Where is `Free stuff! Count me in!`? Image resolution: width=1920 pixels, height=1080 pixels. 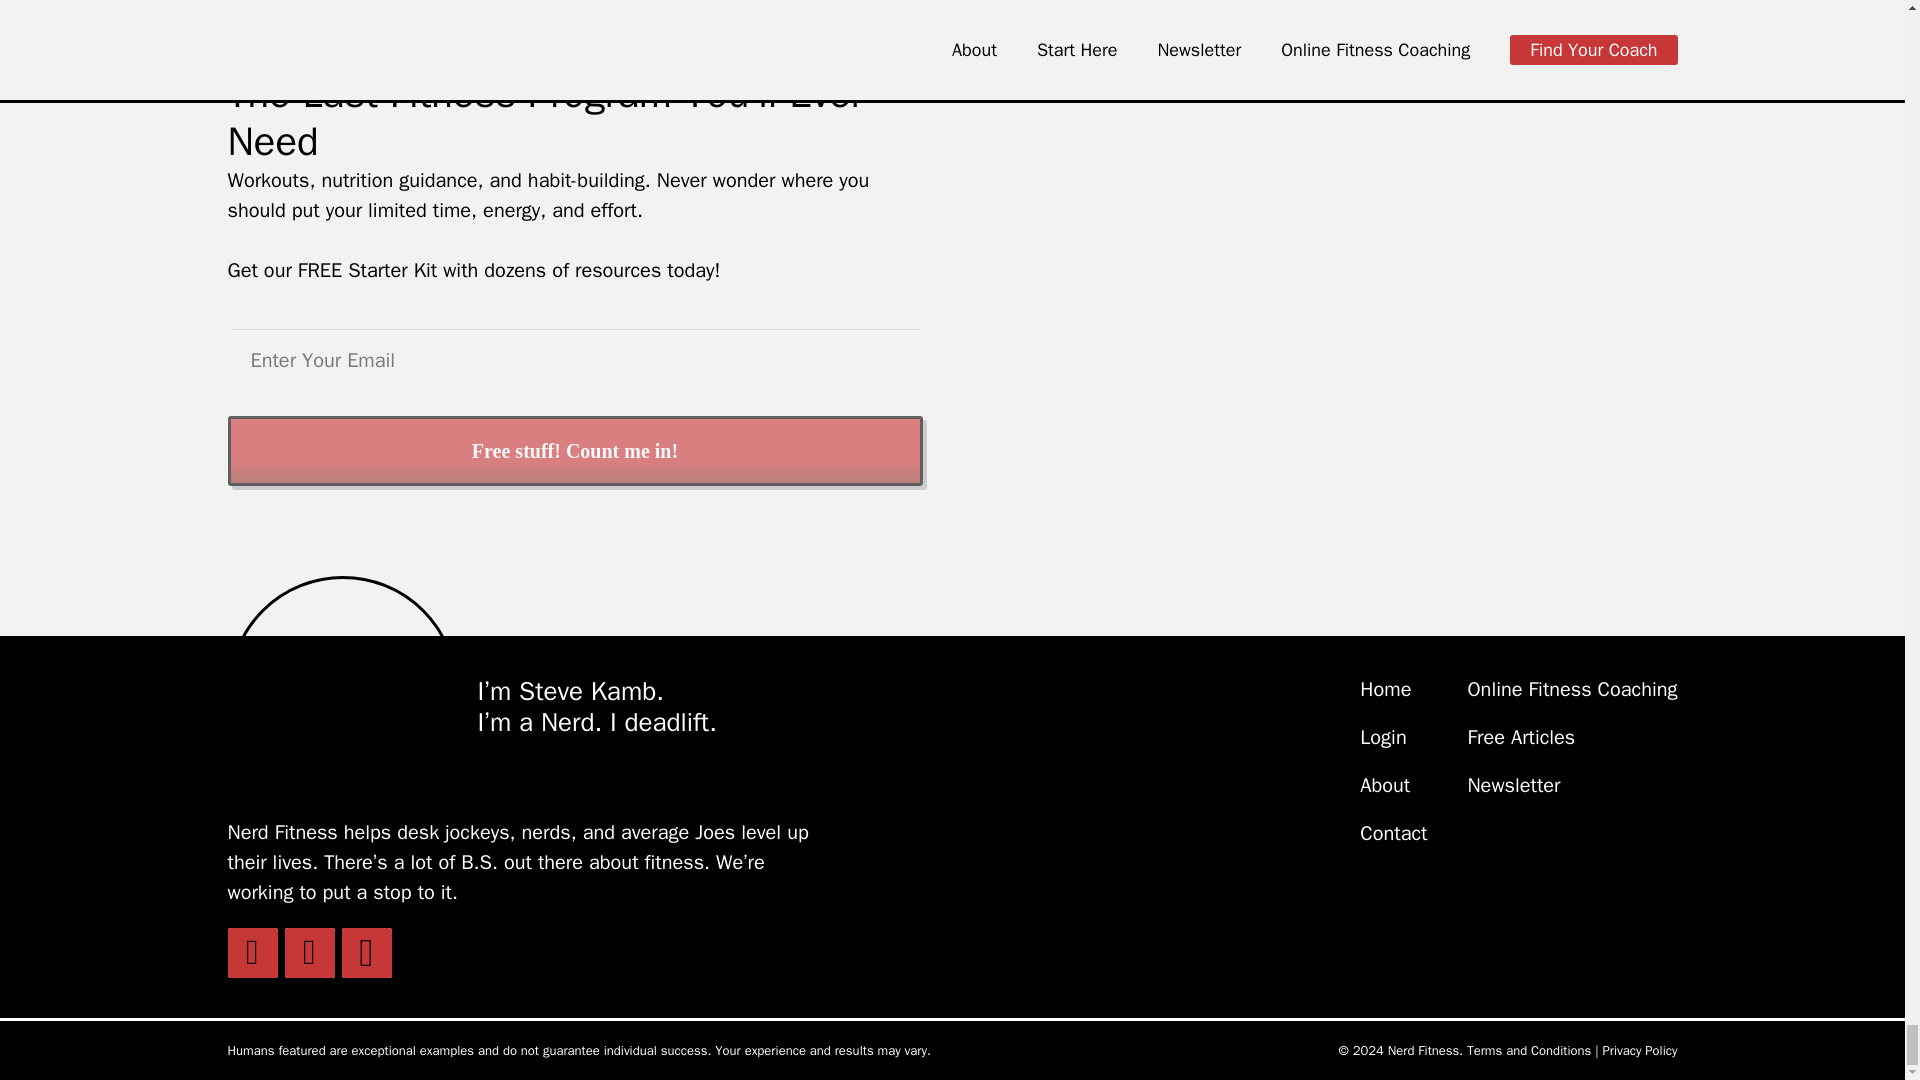 Free stuff! Count me in! is located at coordinates (576, 450).